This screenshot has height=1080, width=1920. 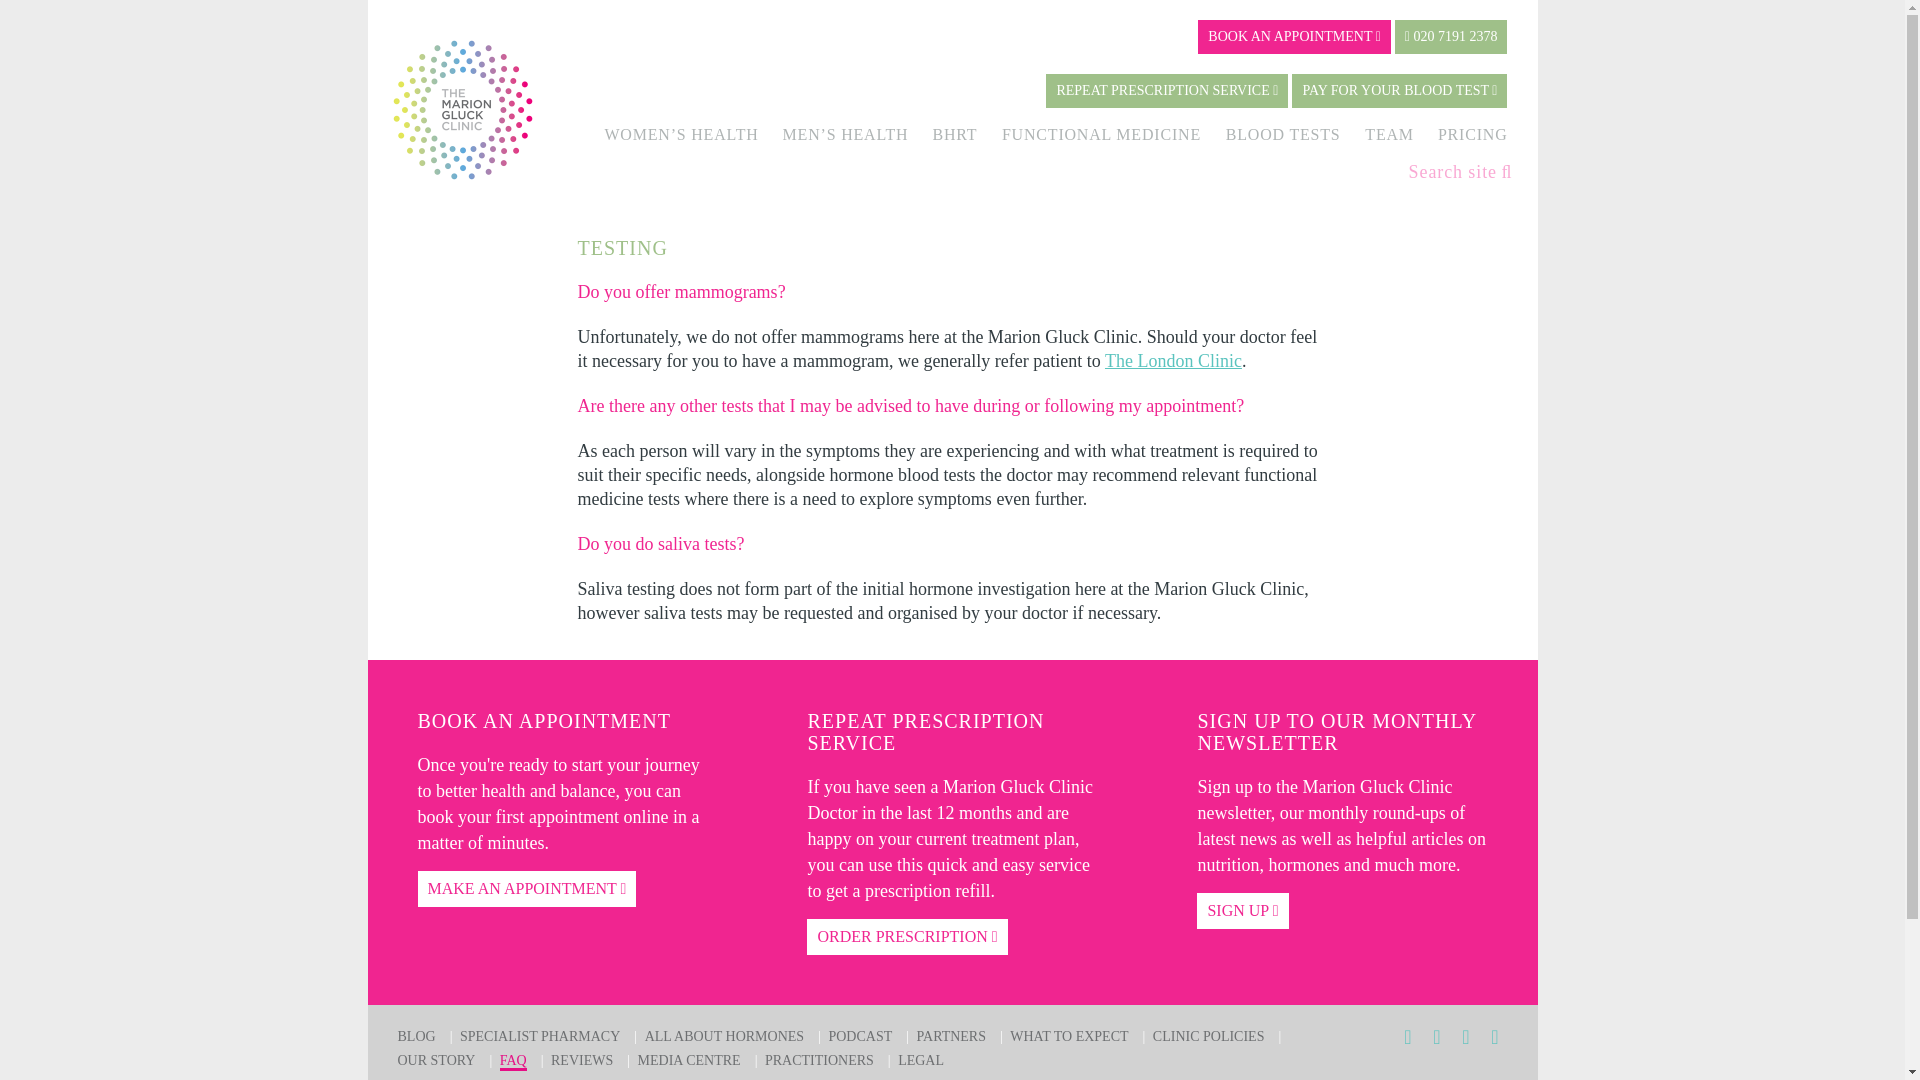 What do you see at coordinates (954, 134) in the screenshot?
I see `BHRT` at bounding box center [954, 134].